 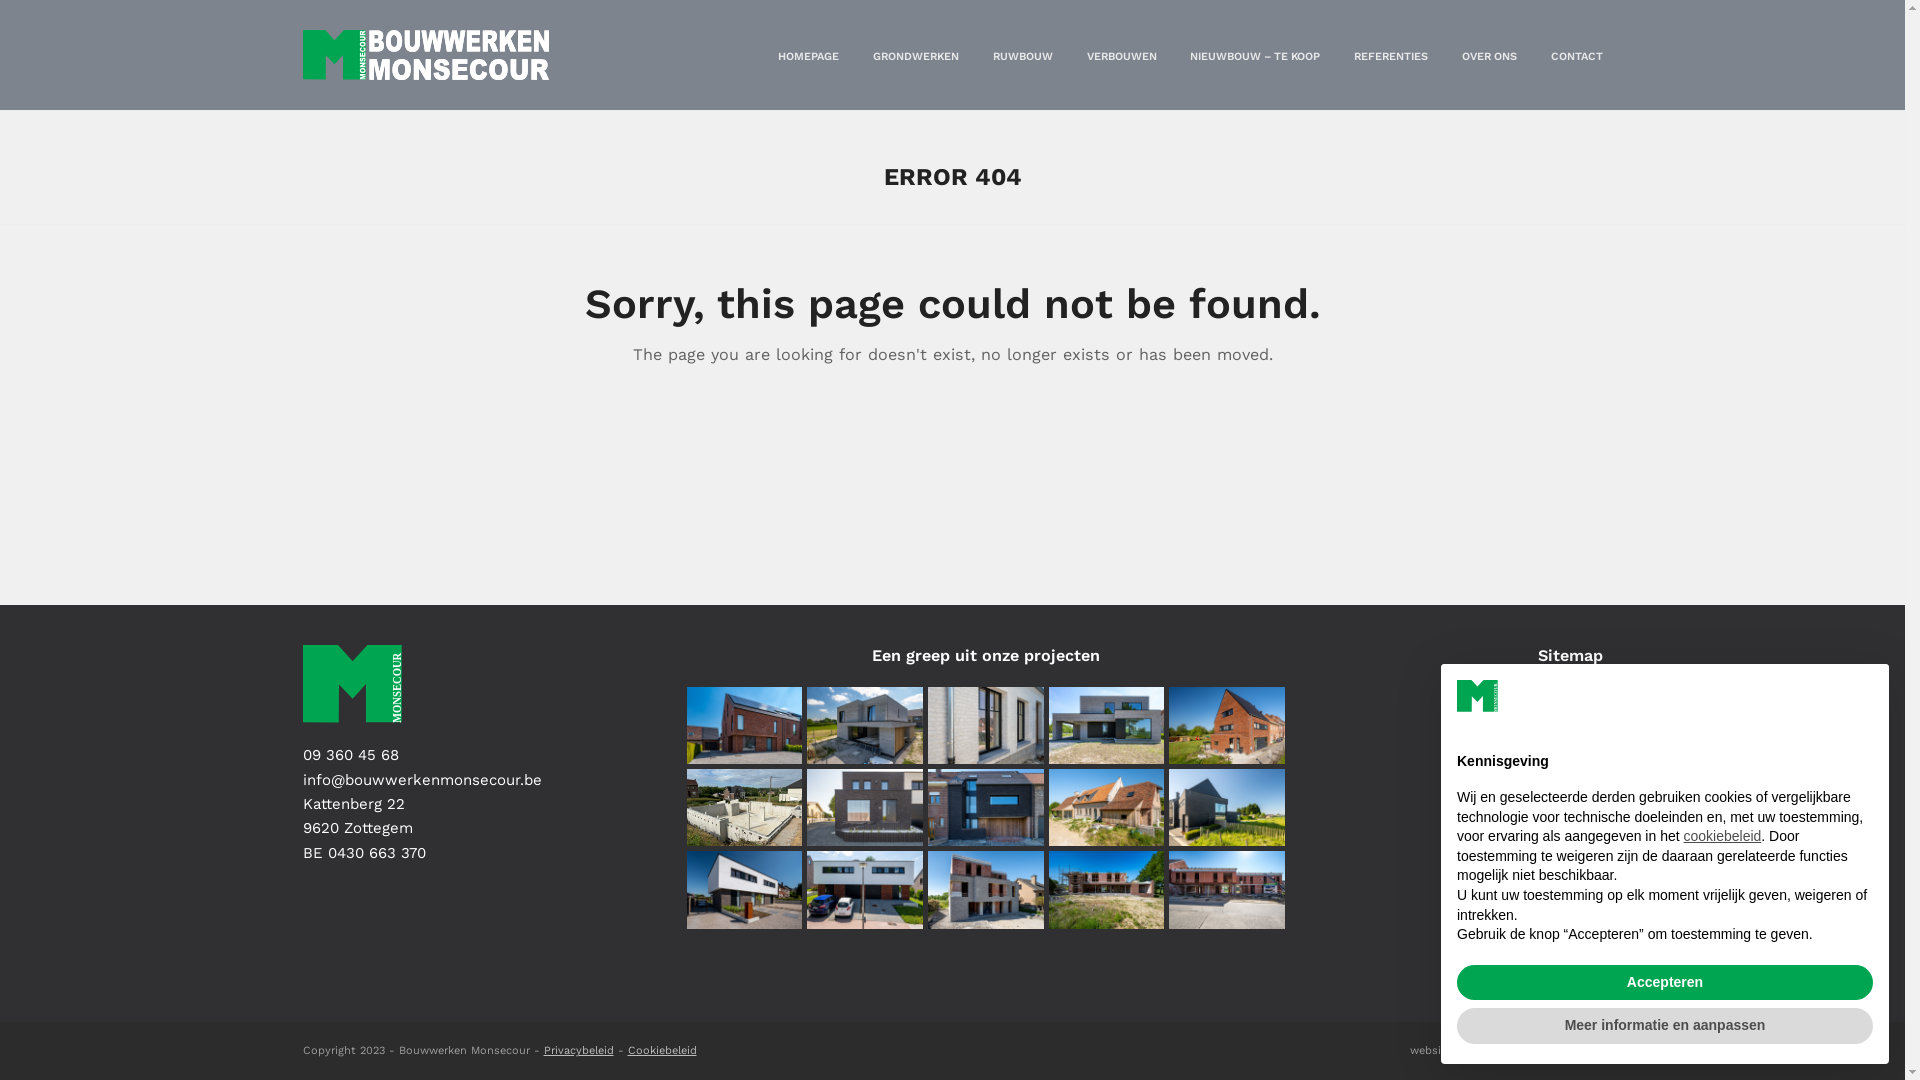 What do you see at coordinates (1566, 1050) in the screenshot?
I see `bretel.website` at bounding box center [1566, 1050].